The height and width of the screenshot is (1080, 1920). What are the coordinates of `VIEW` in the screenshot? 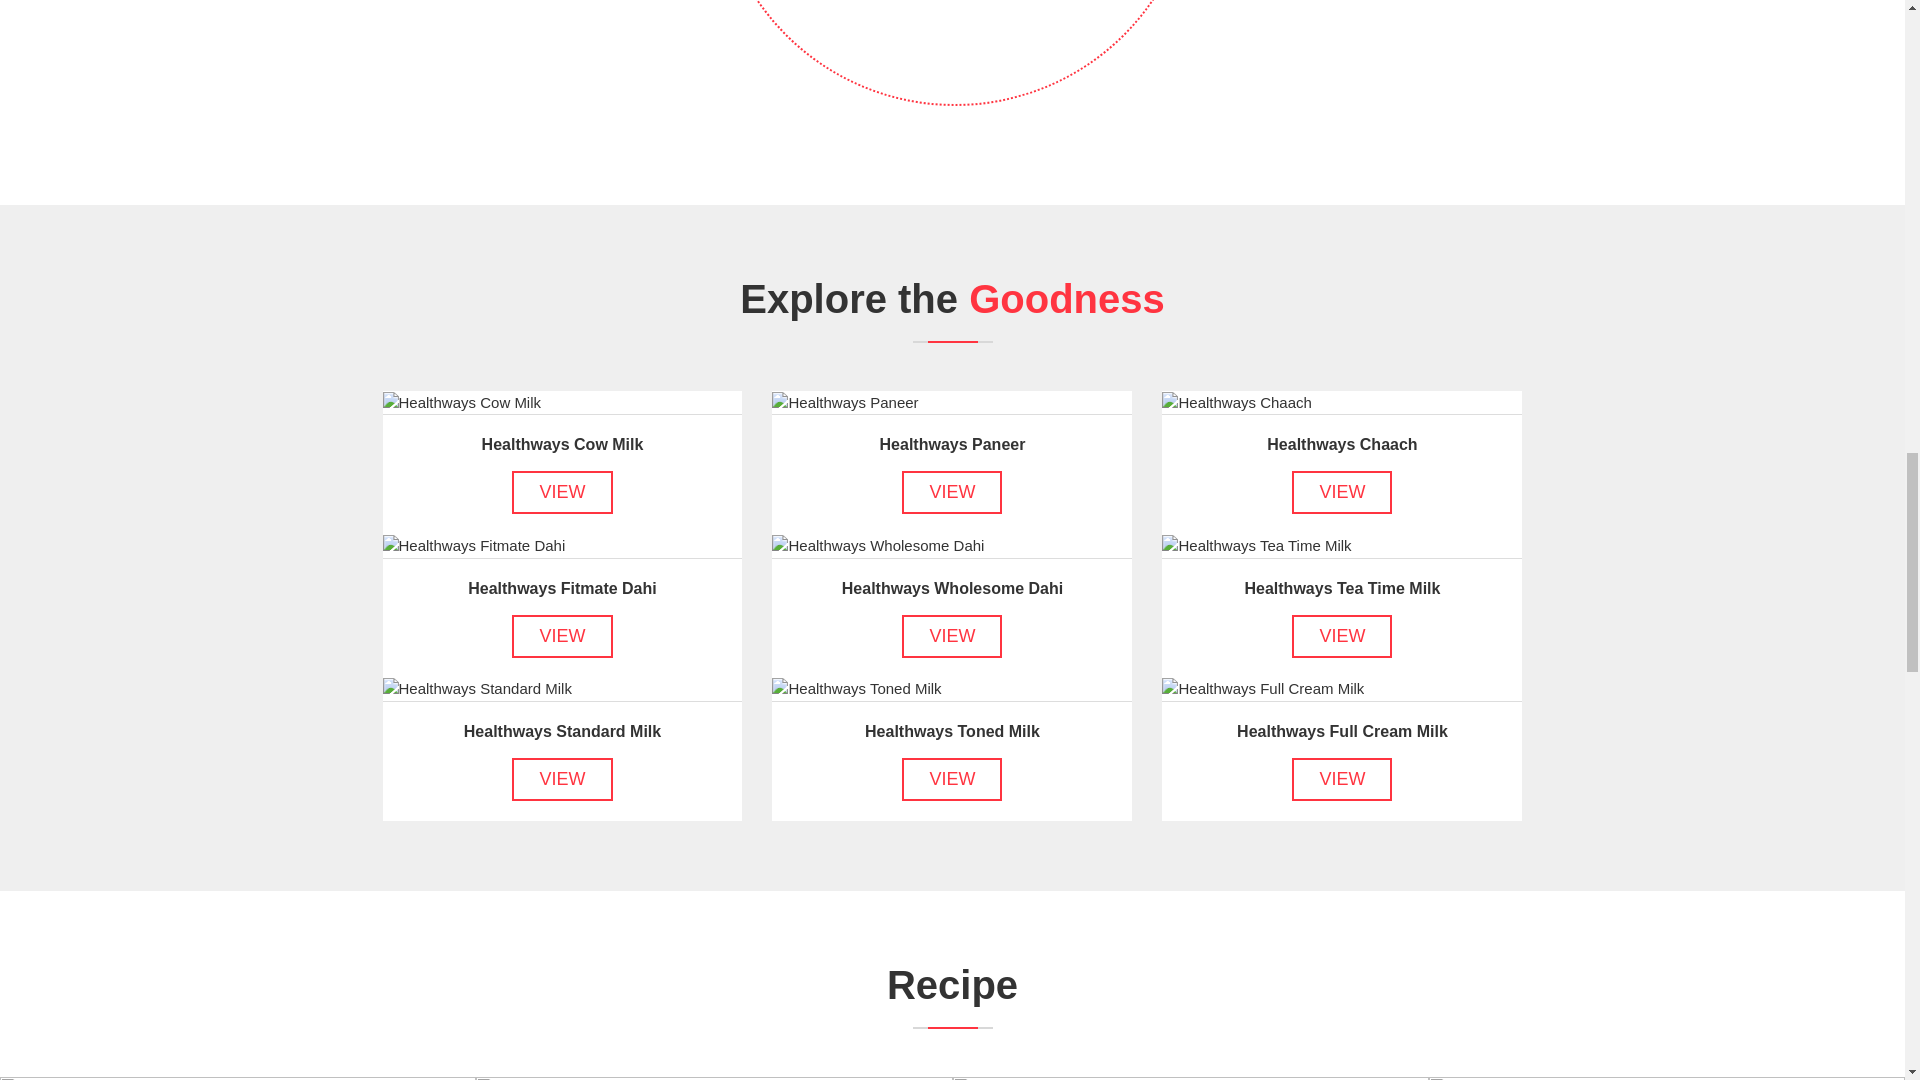 It's located at (562, 492).